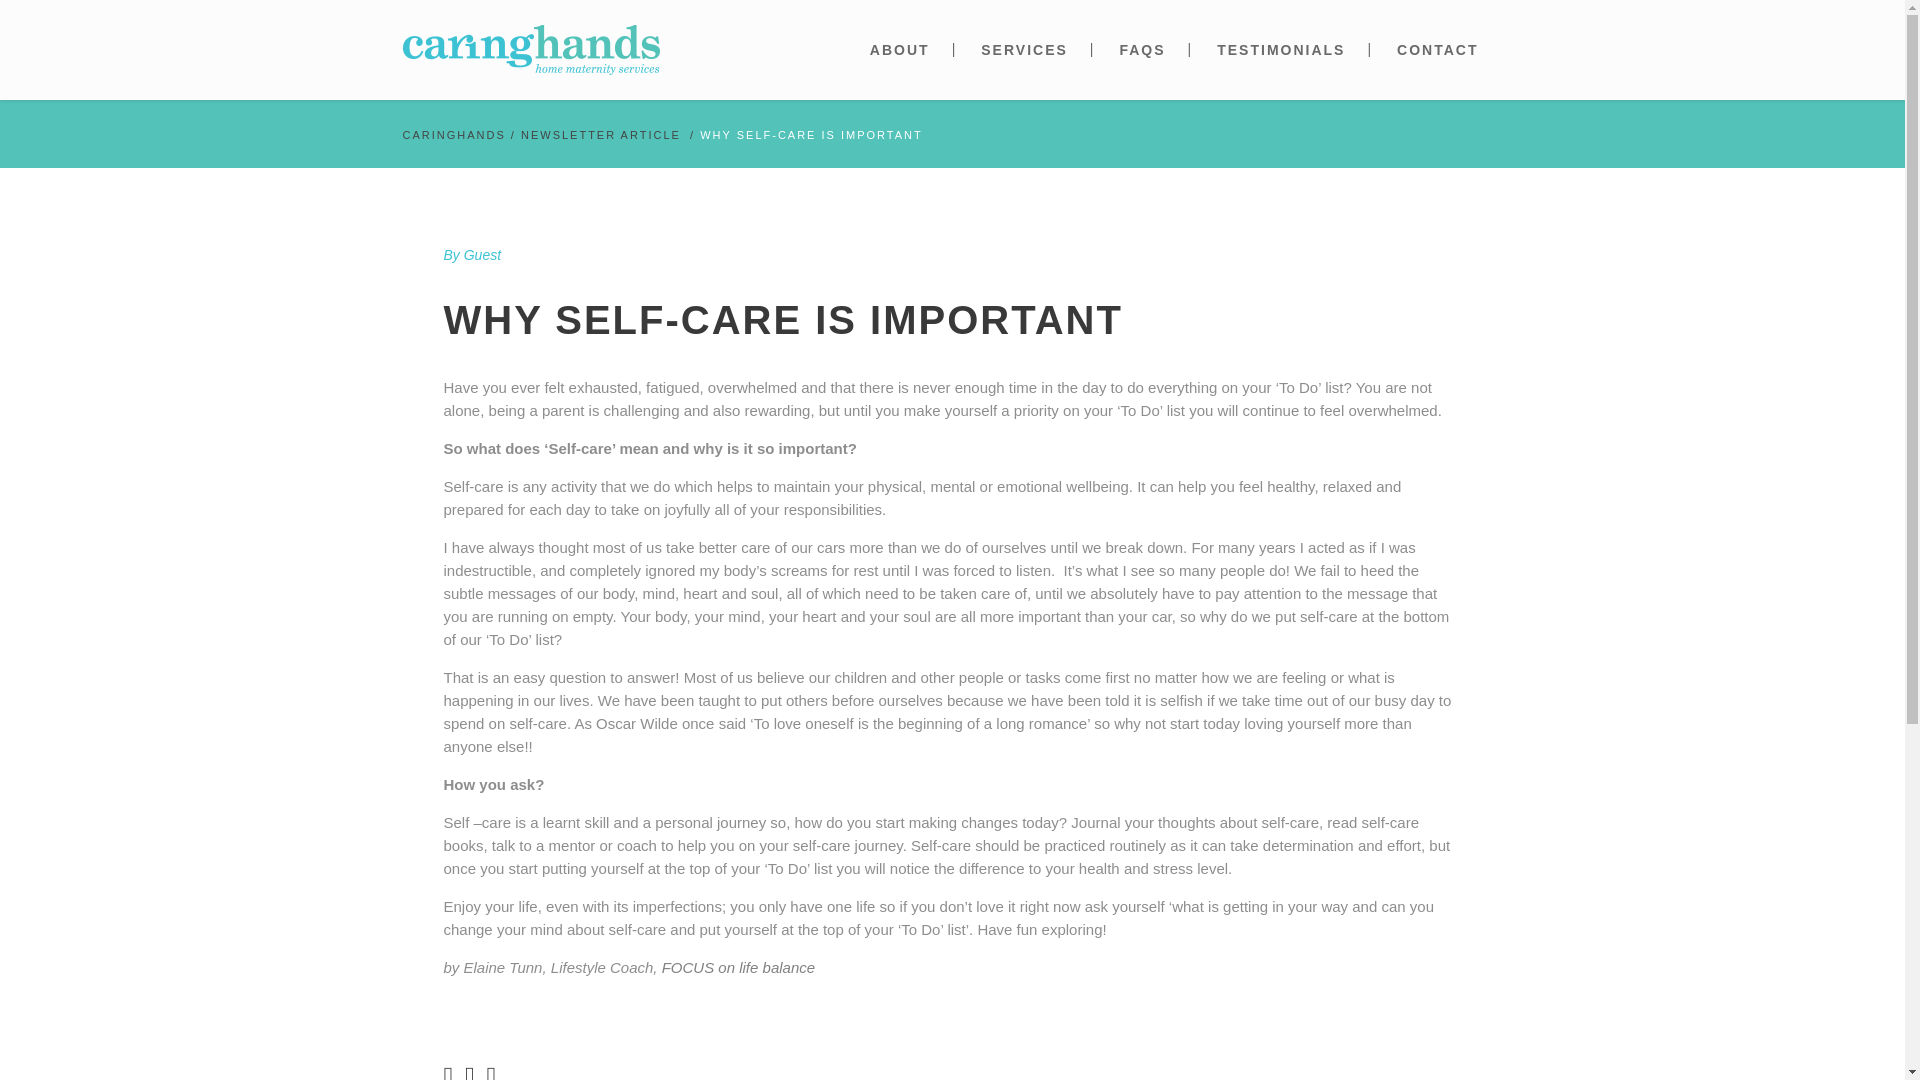 The height and width of the screenshot is (1080, 1920). Describe the element at coordinates (600, 134) in the screenshot. I see `NEWSLETTER ARTICLE` at that location.